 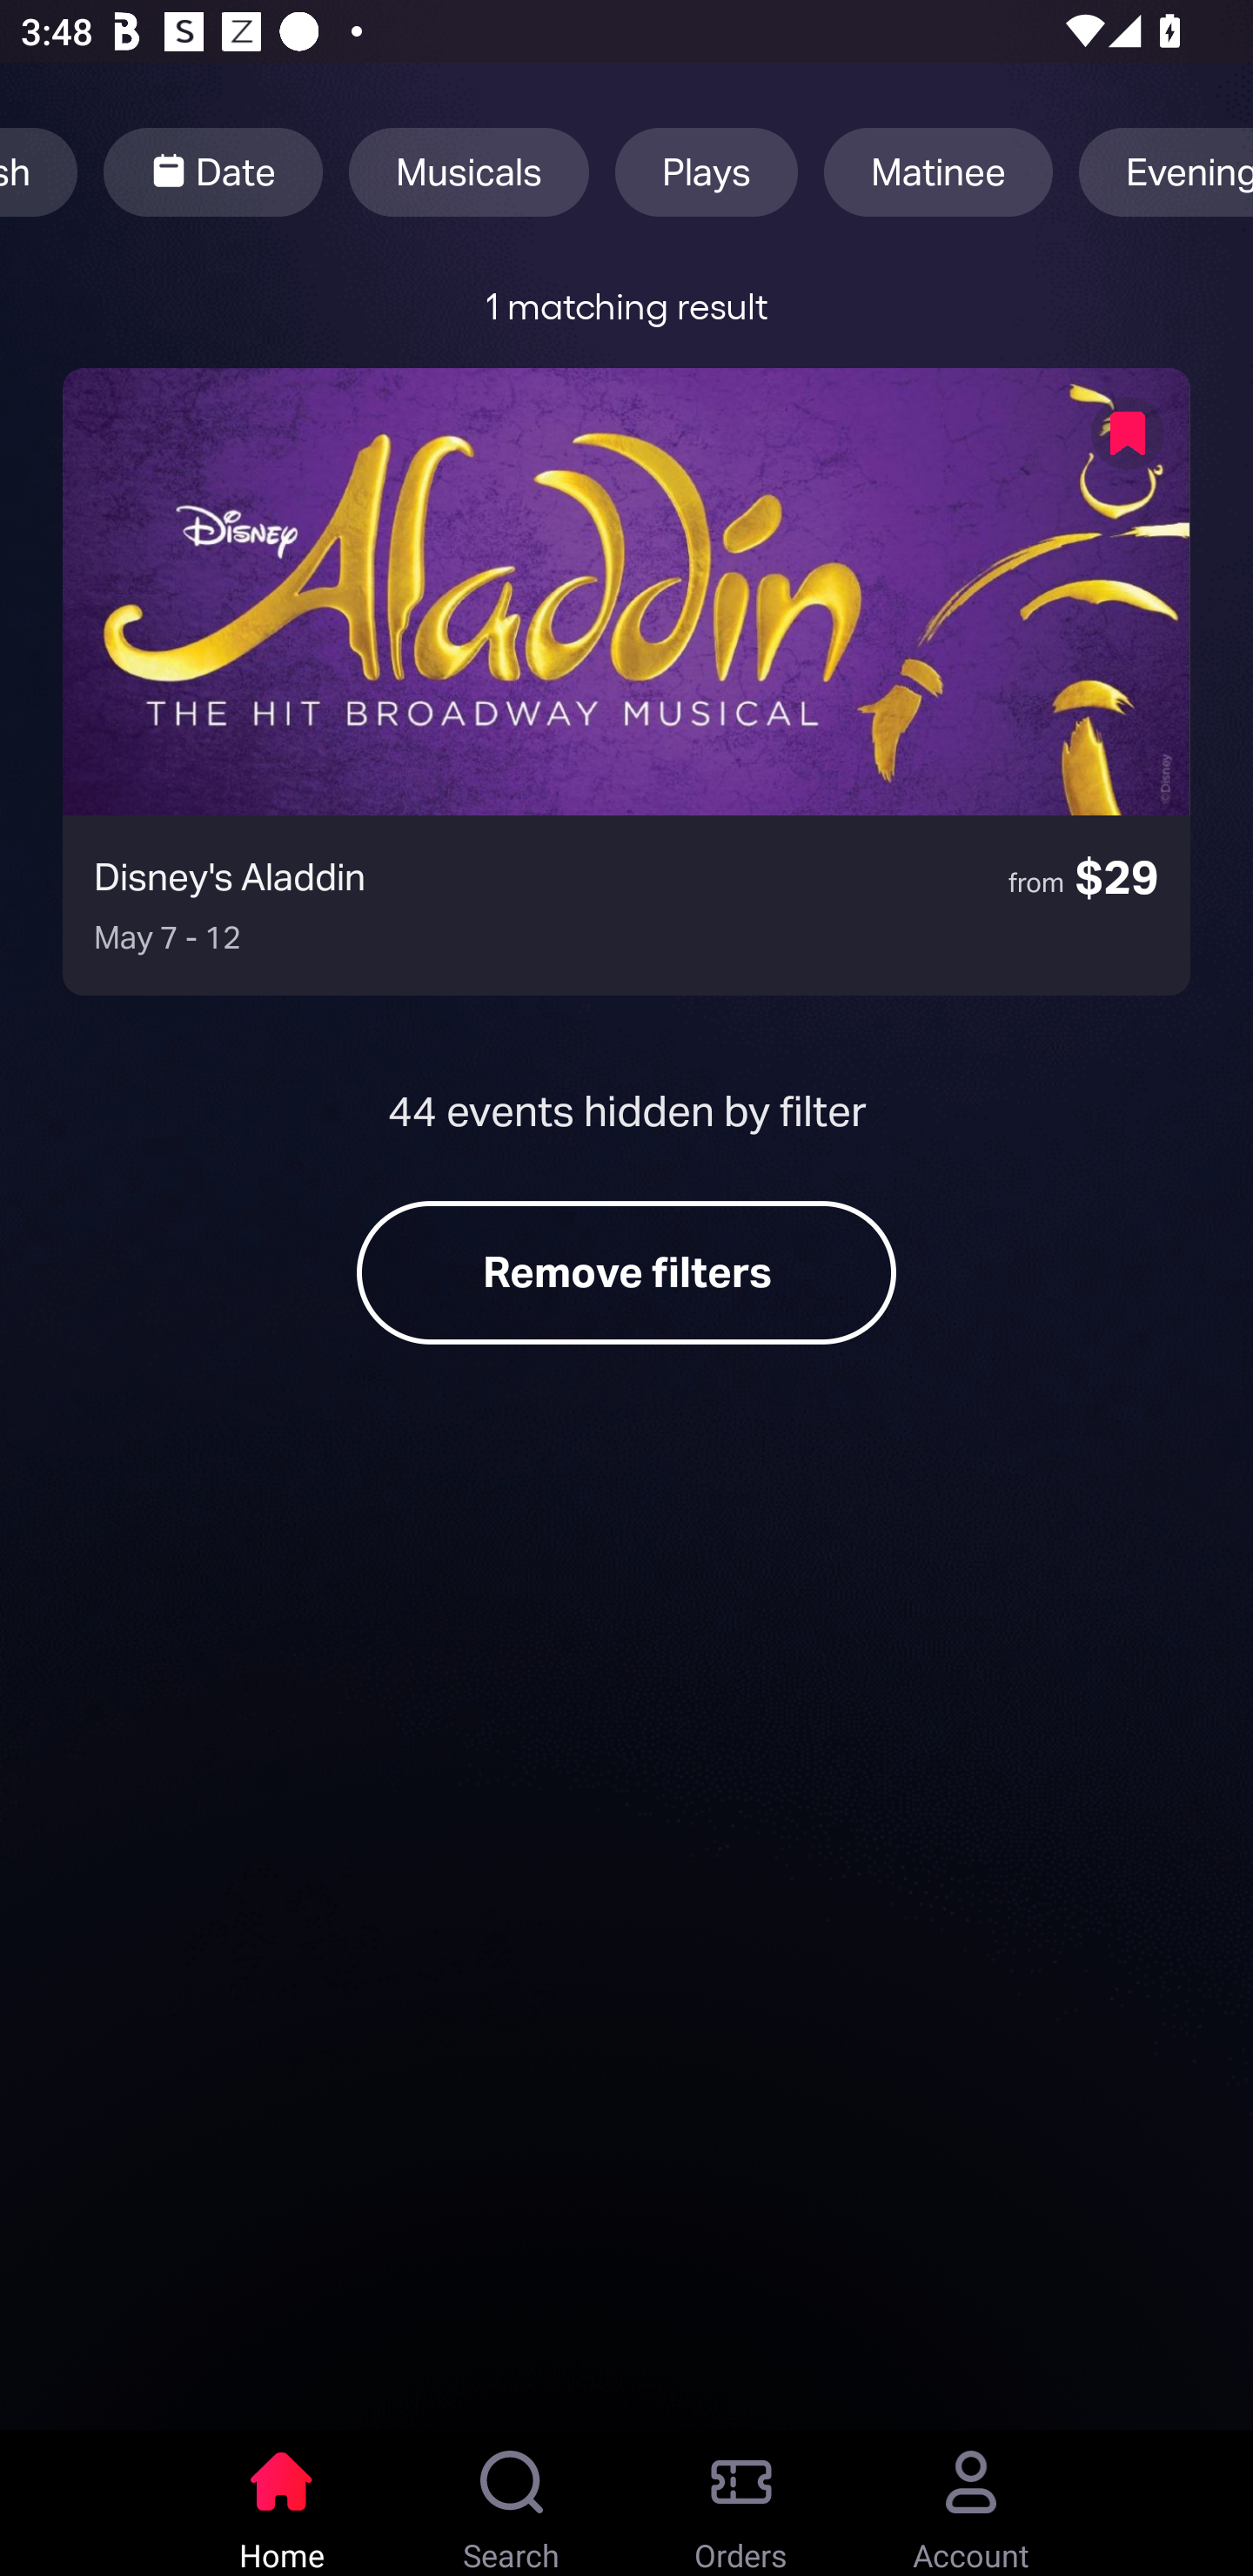 What do you see at coordinates (213, 172) in the screenshot?
I see `Date` at bounding box center [213, 172].